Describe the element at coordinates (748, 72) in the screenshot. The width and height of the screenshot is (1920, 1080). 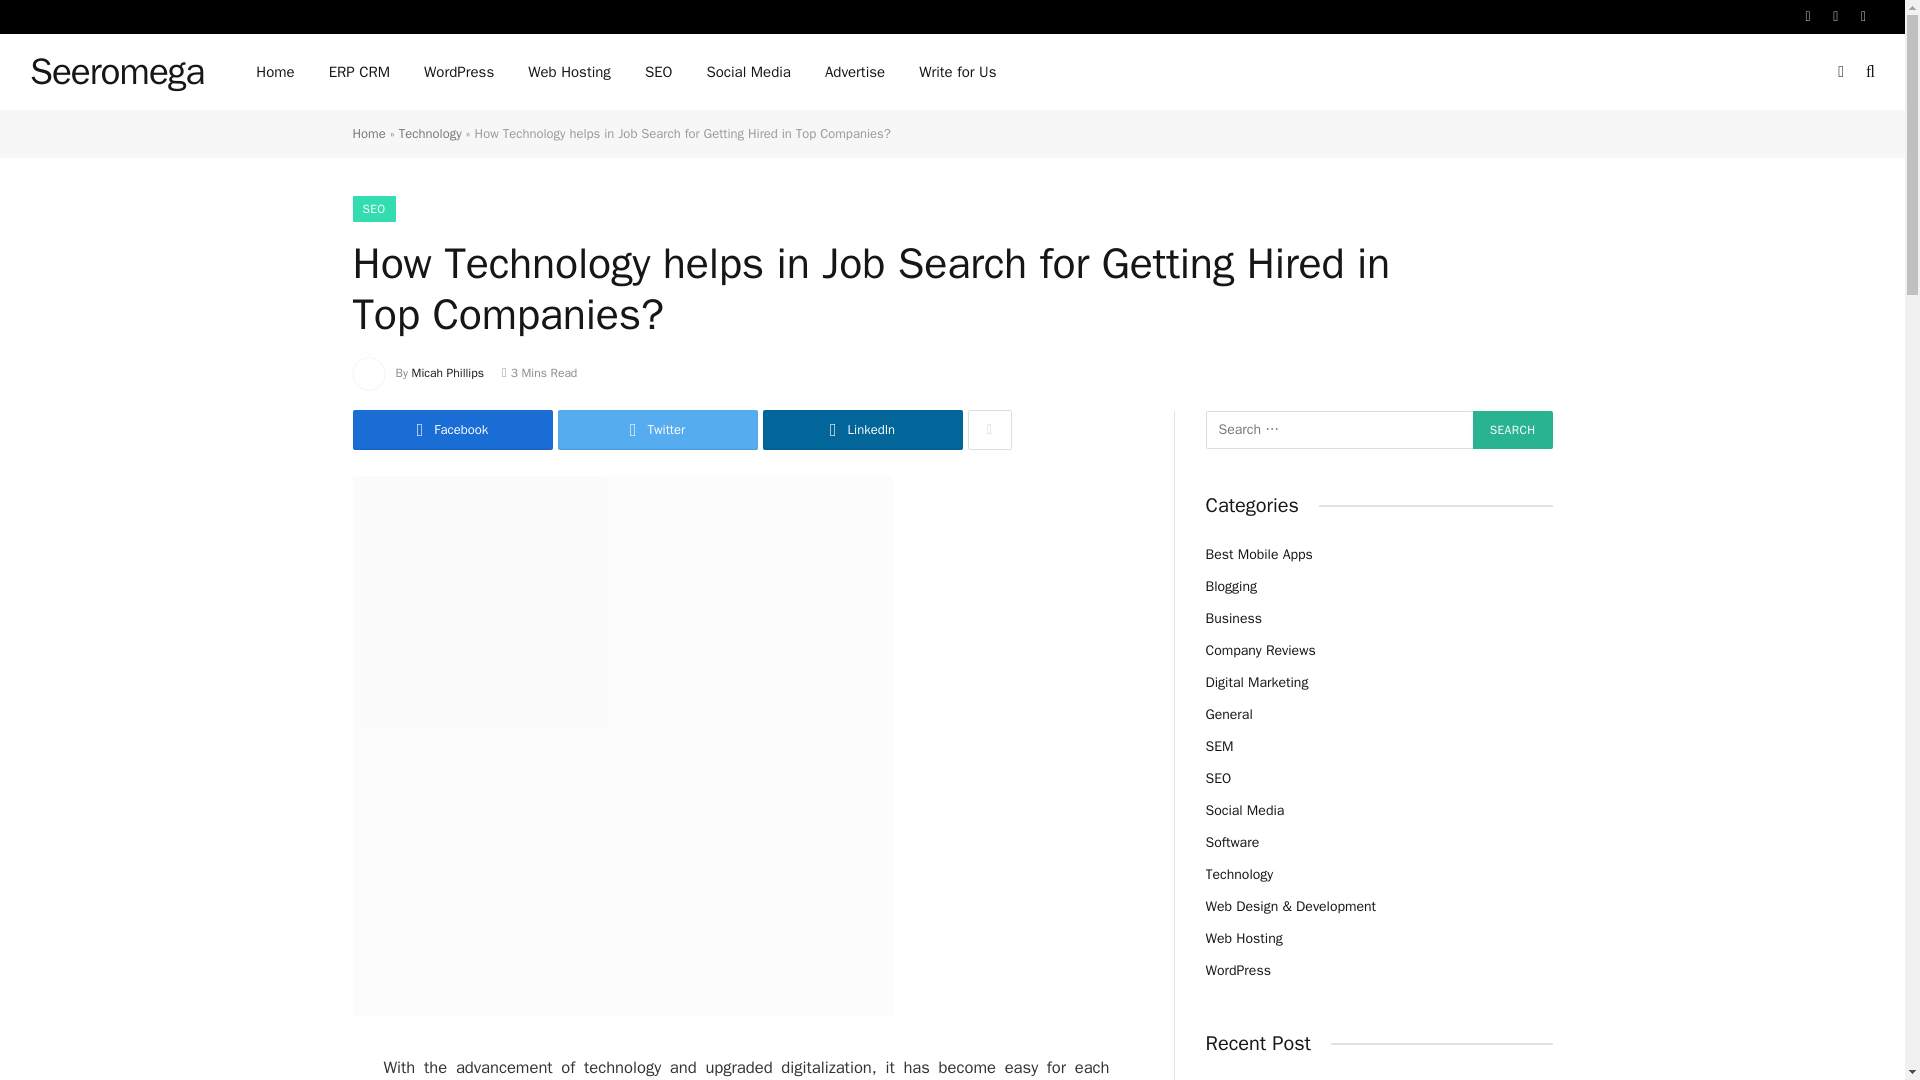
I see `Social Media` at that location.